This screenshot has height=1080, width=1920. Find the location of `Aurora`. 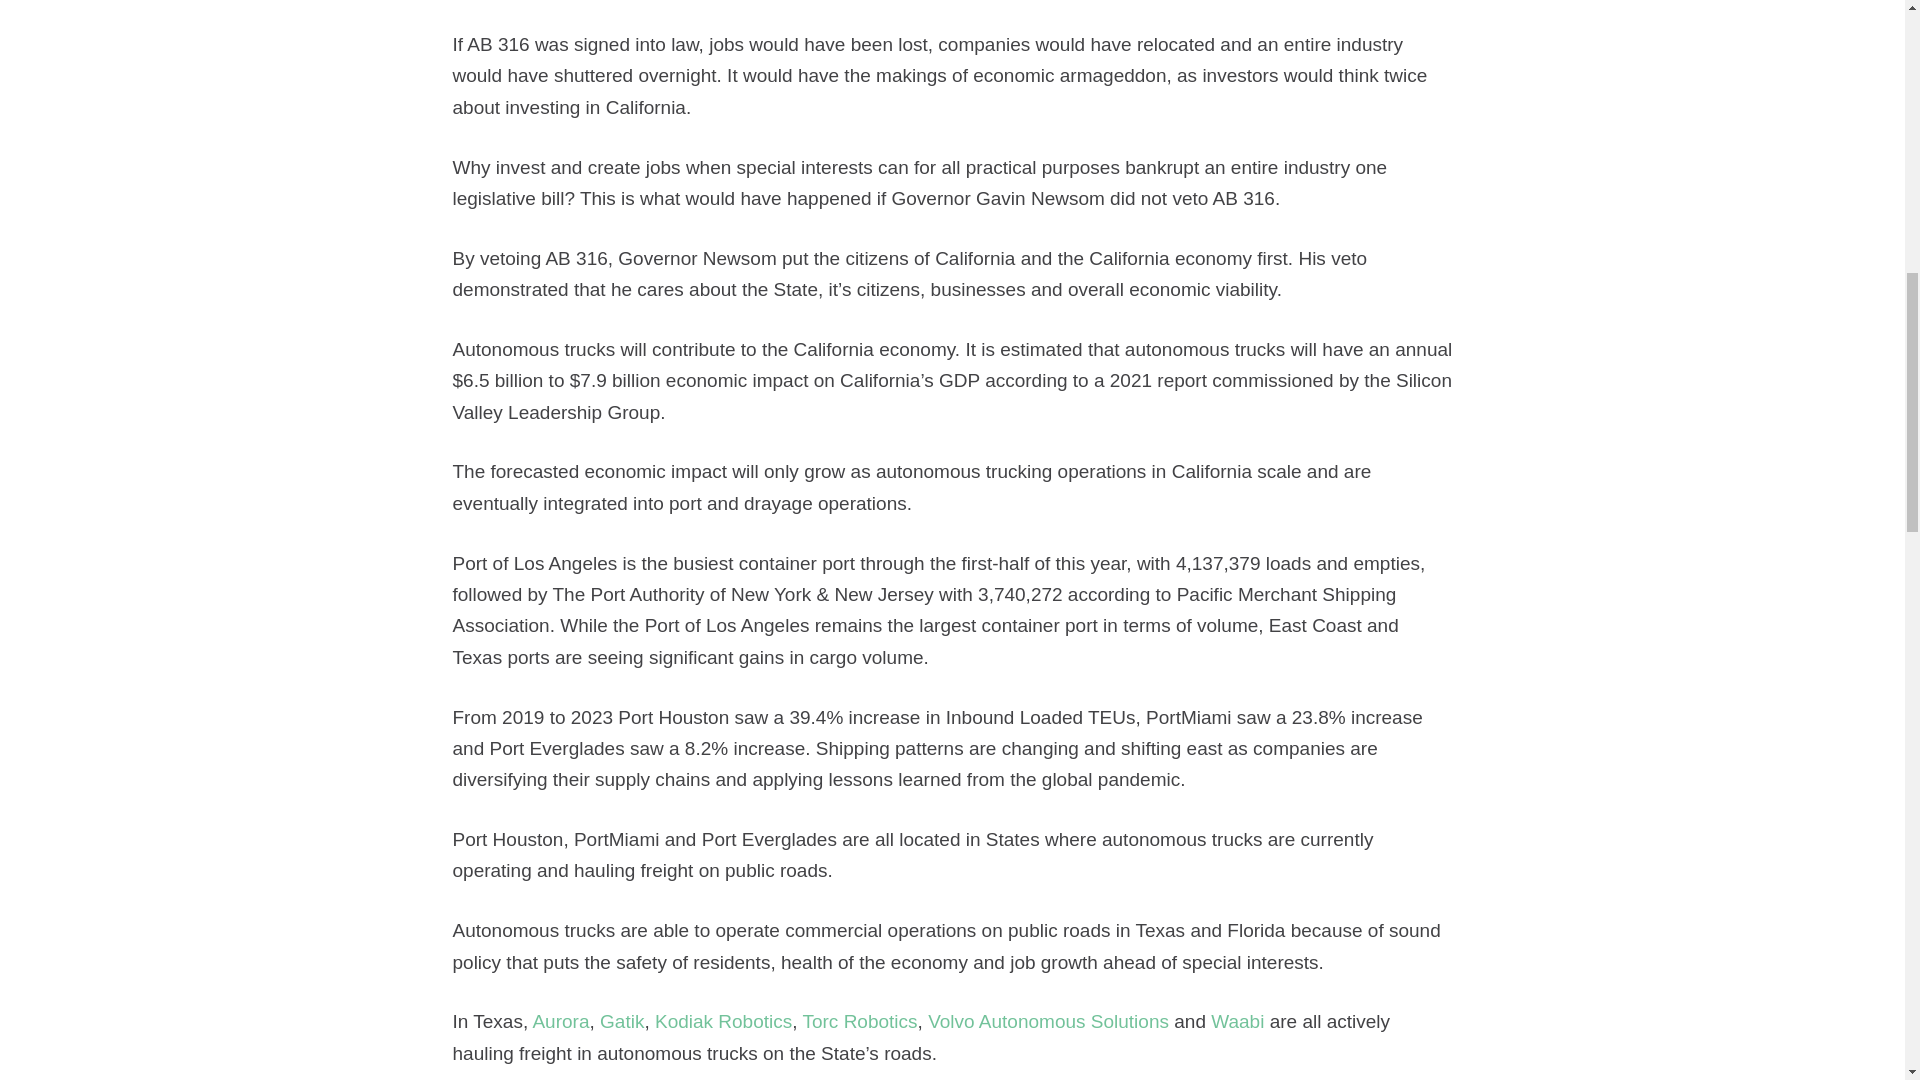

Aurora is located at coordinates (560, 1021).